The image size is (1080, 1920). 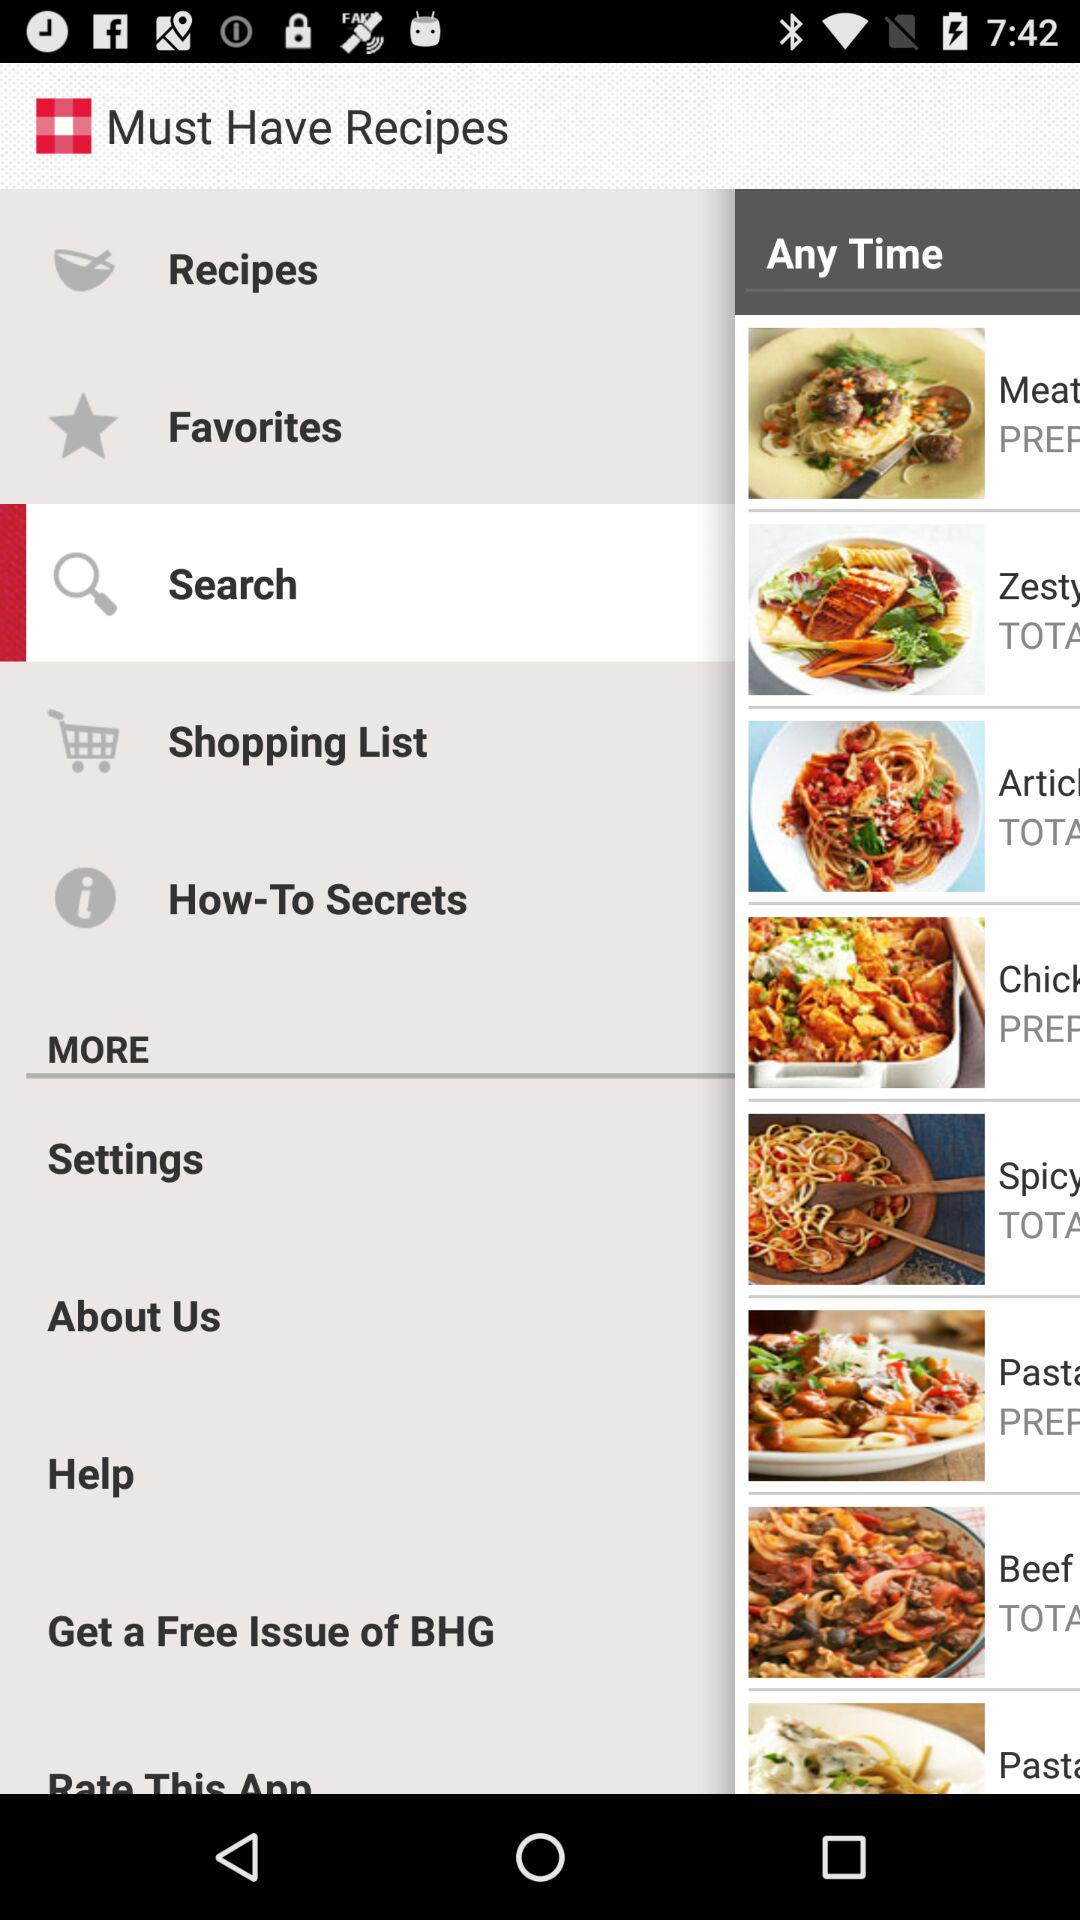 What do you see at coordinates (298, 740) in the screenshot?
I see `scroll until the shopping list` at bounding box center [298, 740].